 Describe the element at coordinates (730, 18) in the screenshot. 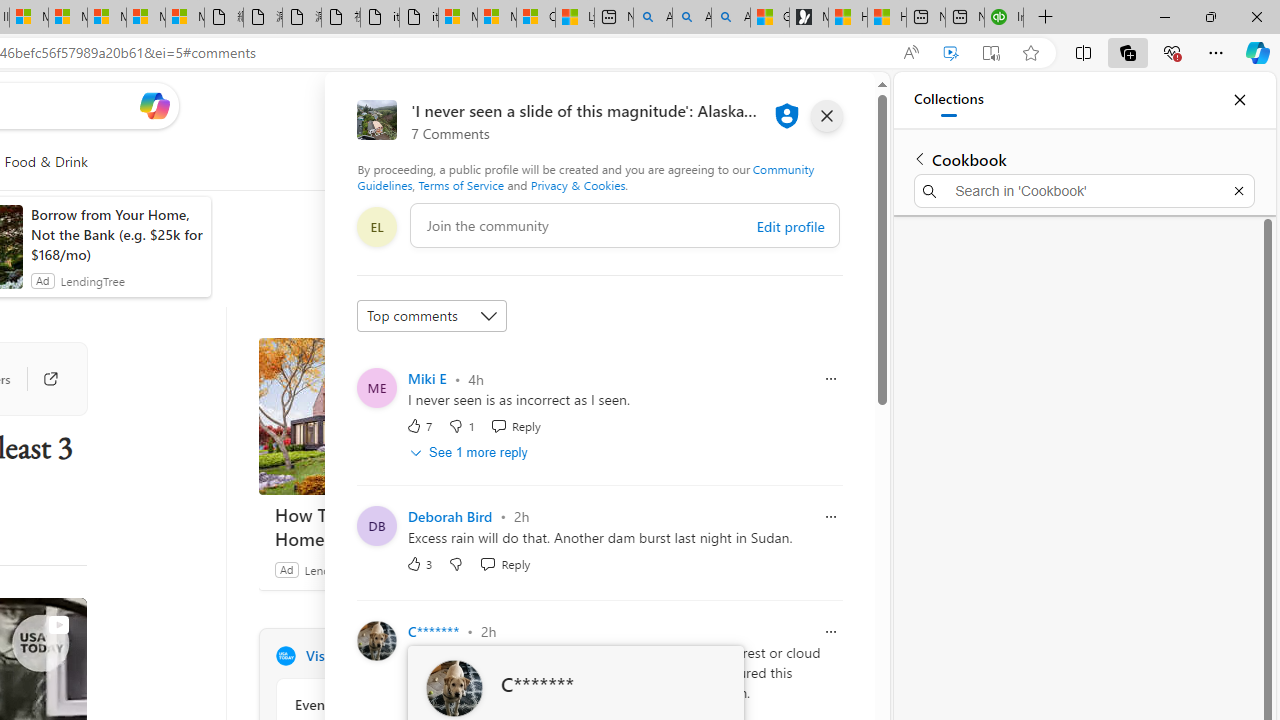

I see `Alabama high school quarterback dies - Search Videos` at that location.